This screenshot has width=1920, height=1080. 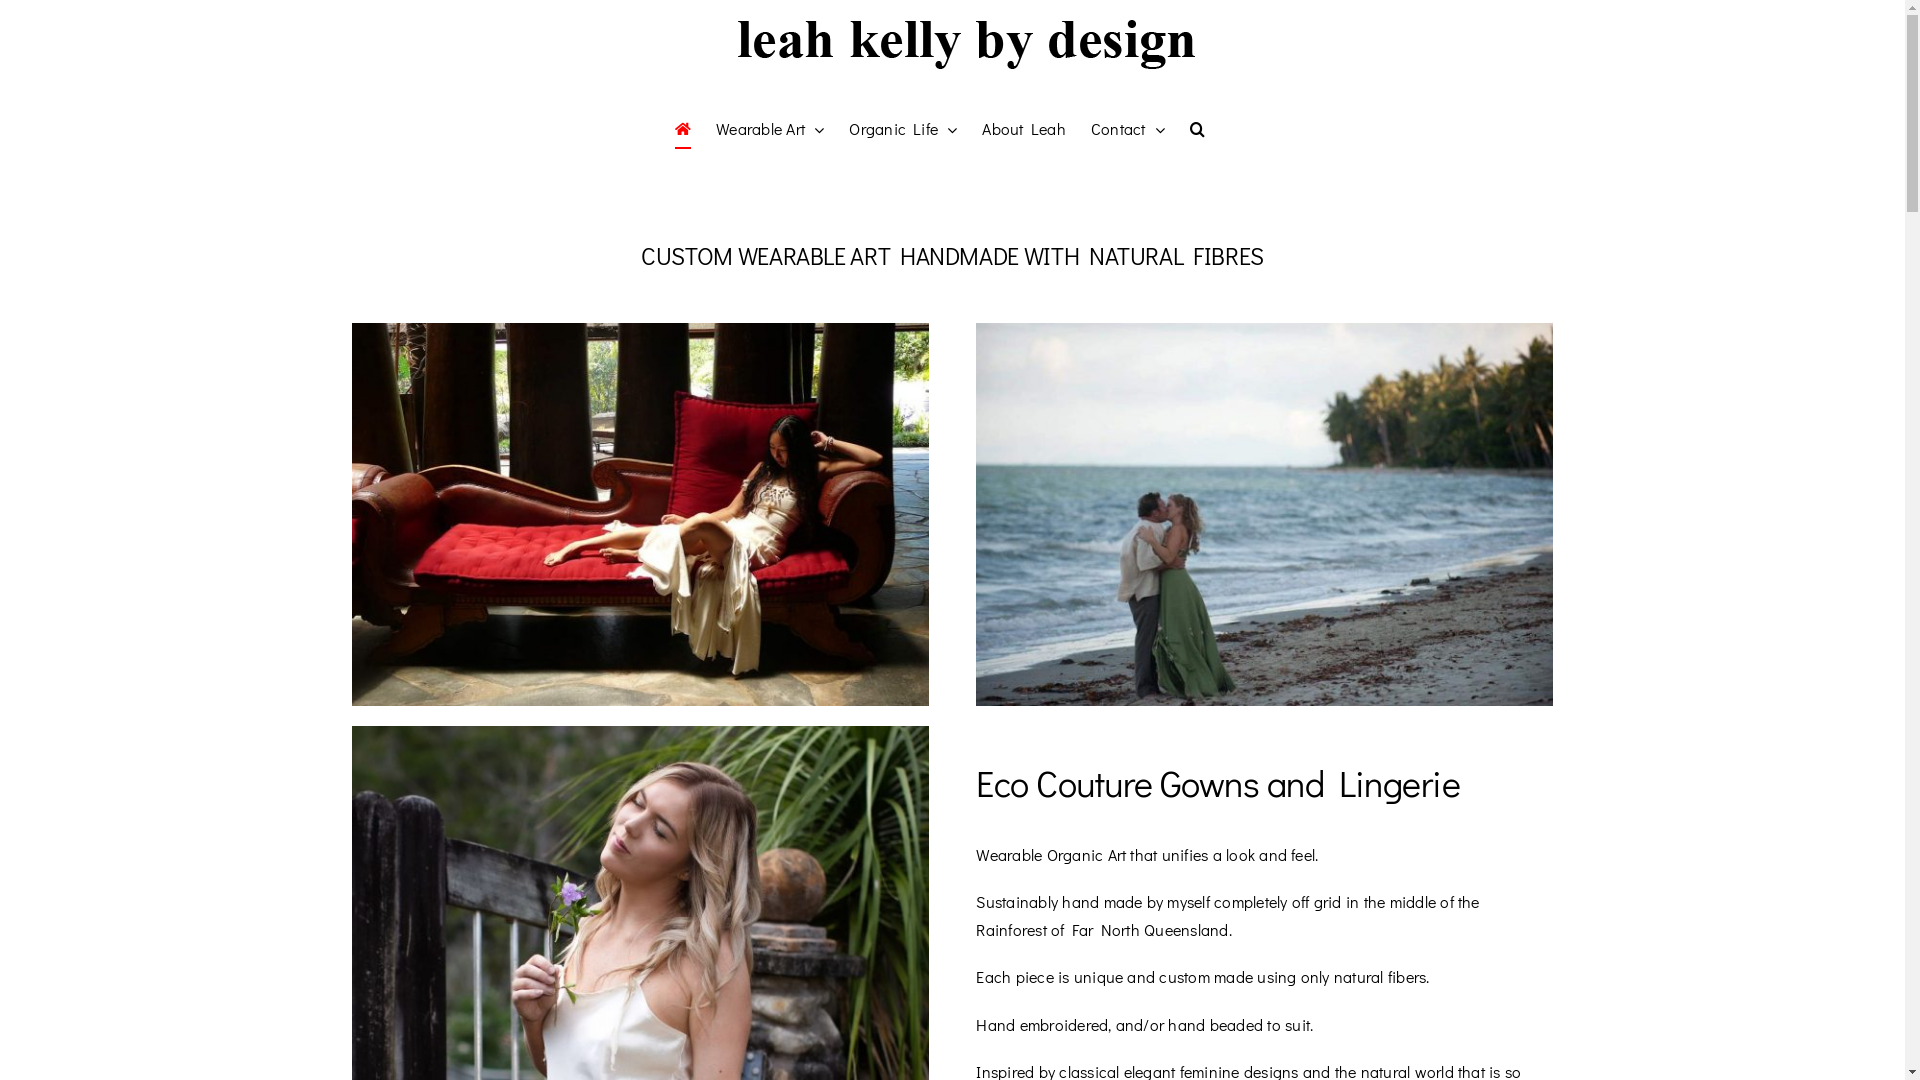 I want to click on Search, so click(x=1198, y=129).